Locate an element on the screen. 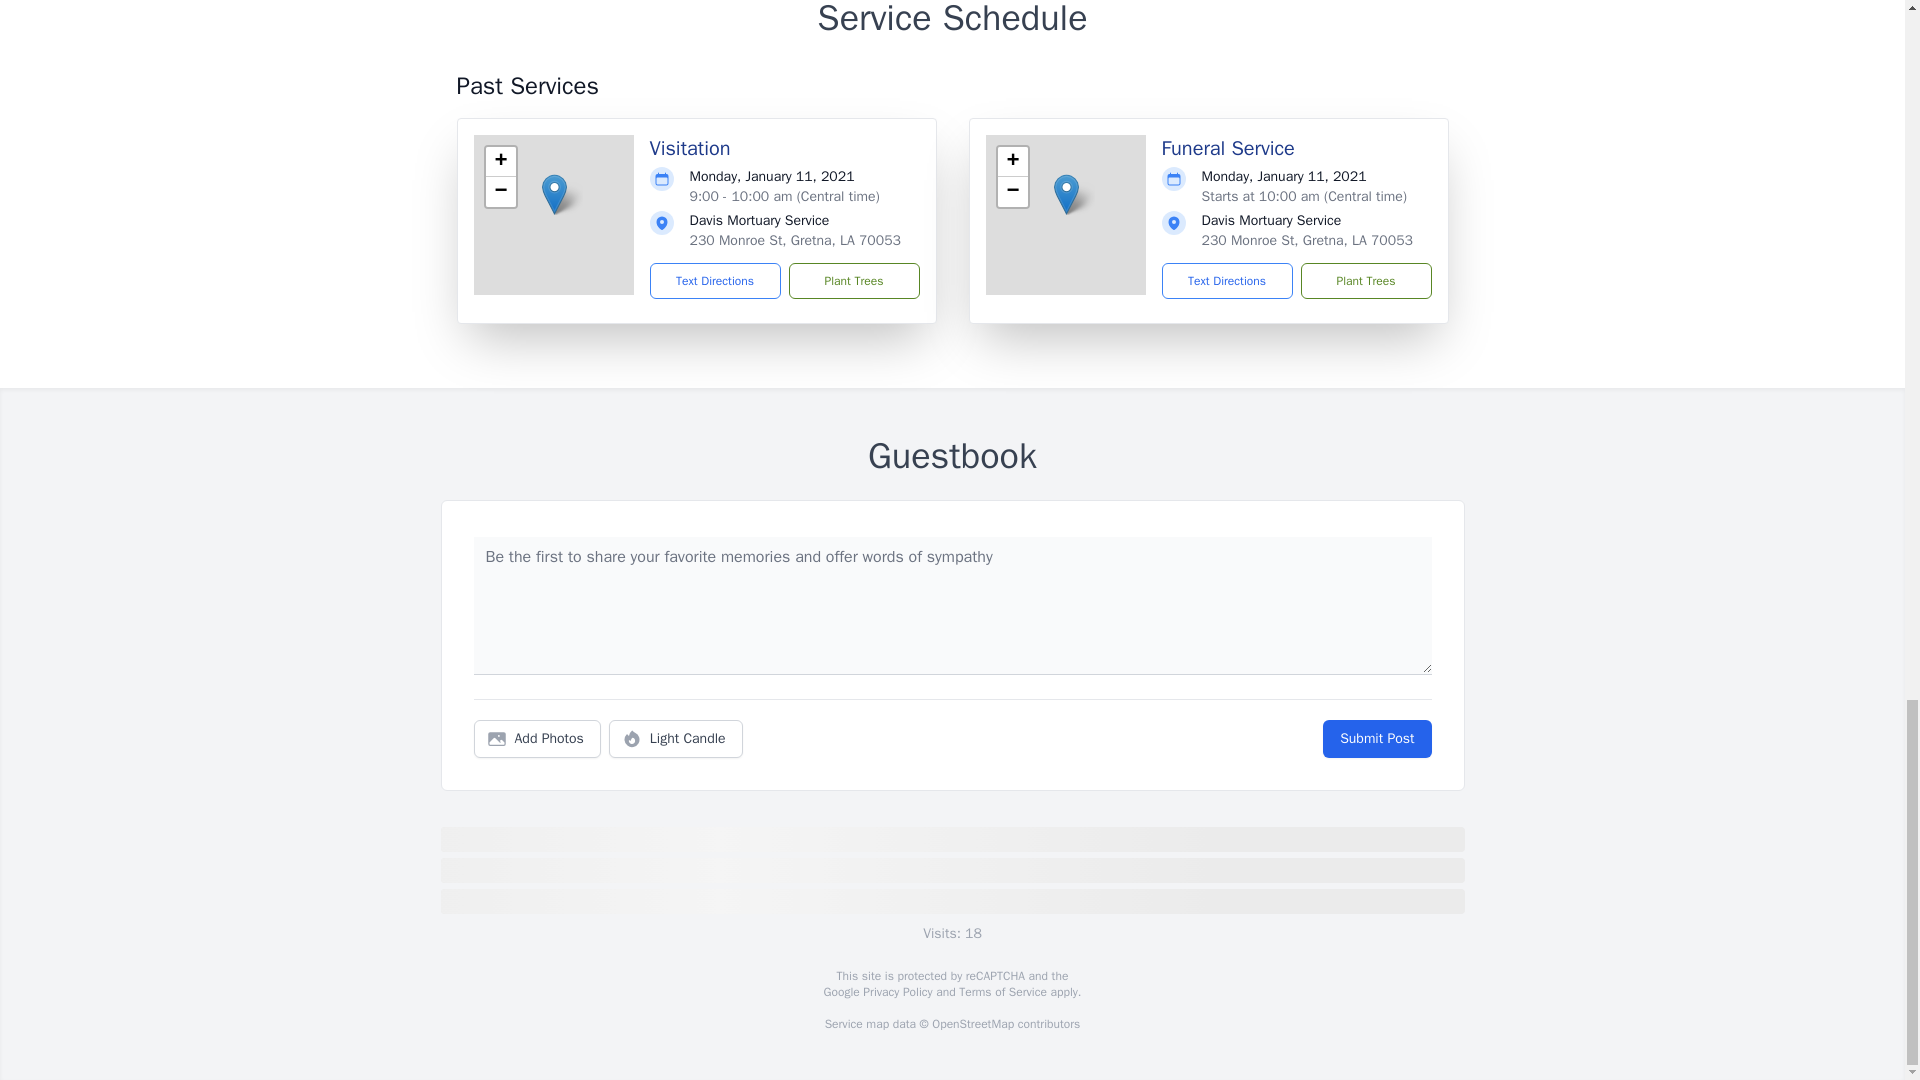 This screenshot has width=1920, height=1080. Text Directions is located at coordinates (716, 281).